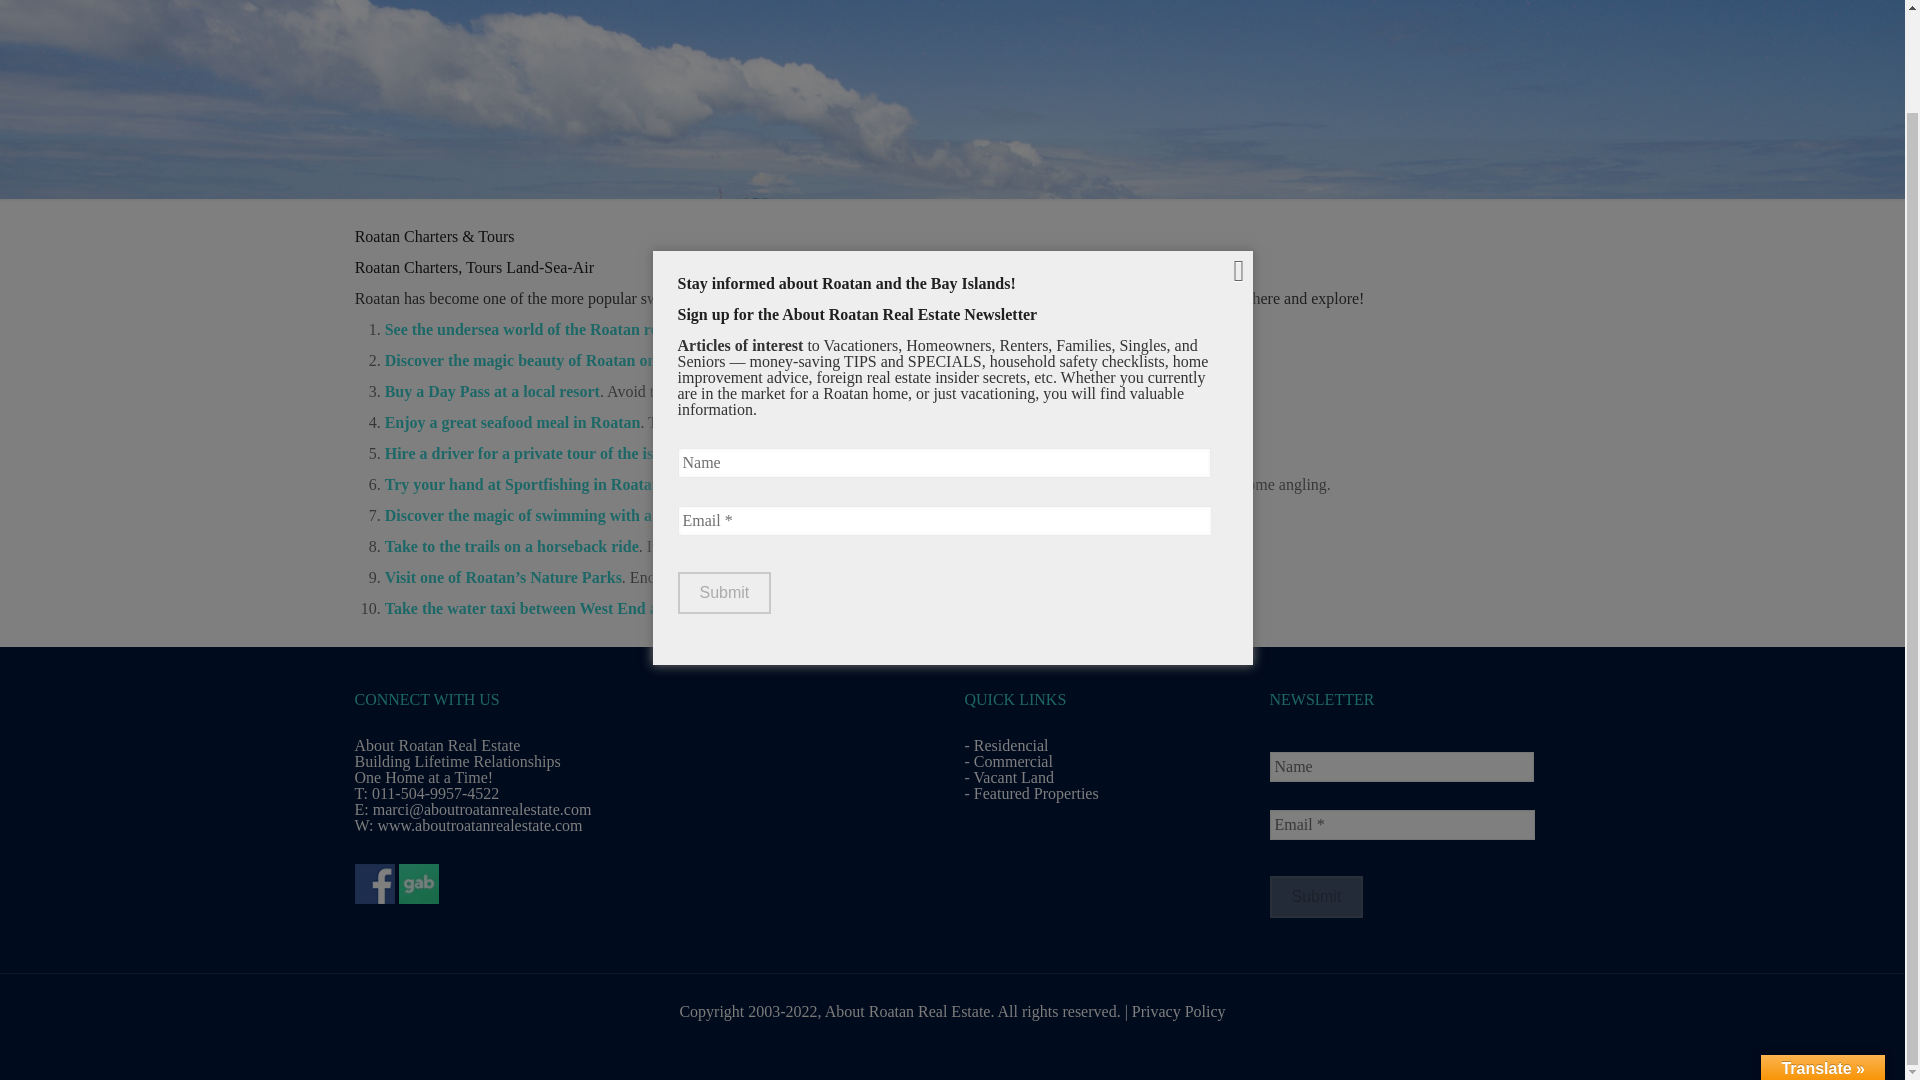  Describe the element at coordinates (546, 514) in the screenshot. I see `Discover the magic of swimming with a dolphin` at that location.